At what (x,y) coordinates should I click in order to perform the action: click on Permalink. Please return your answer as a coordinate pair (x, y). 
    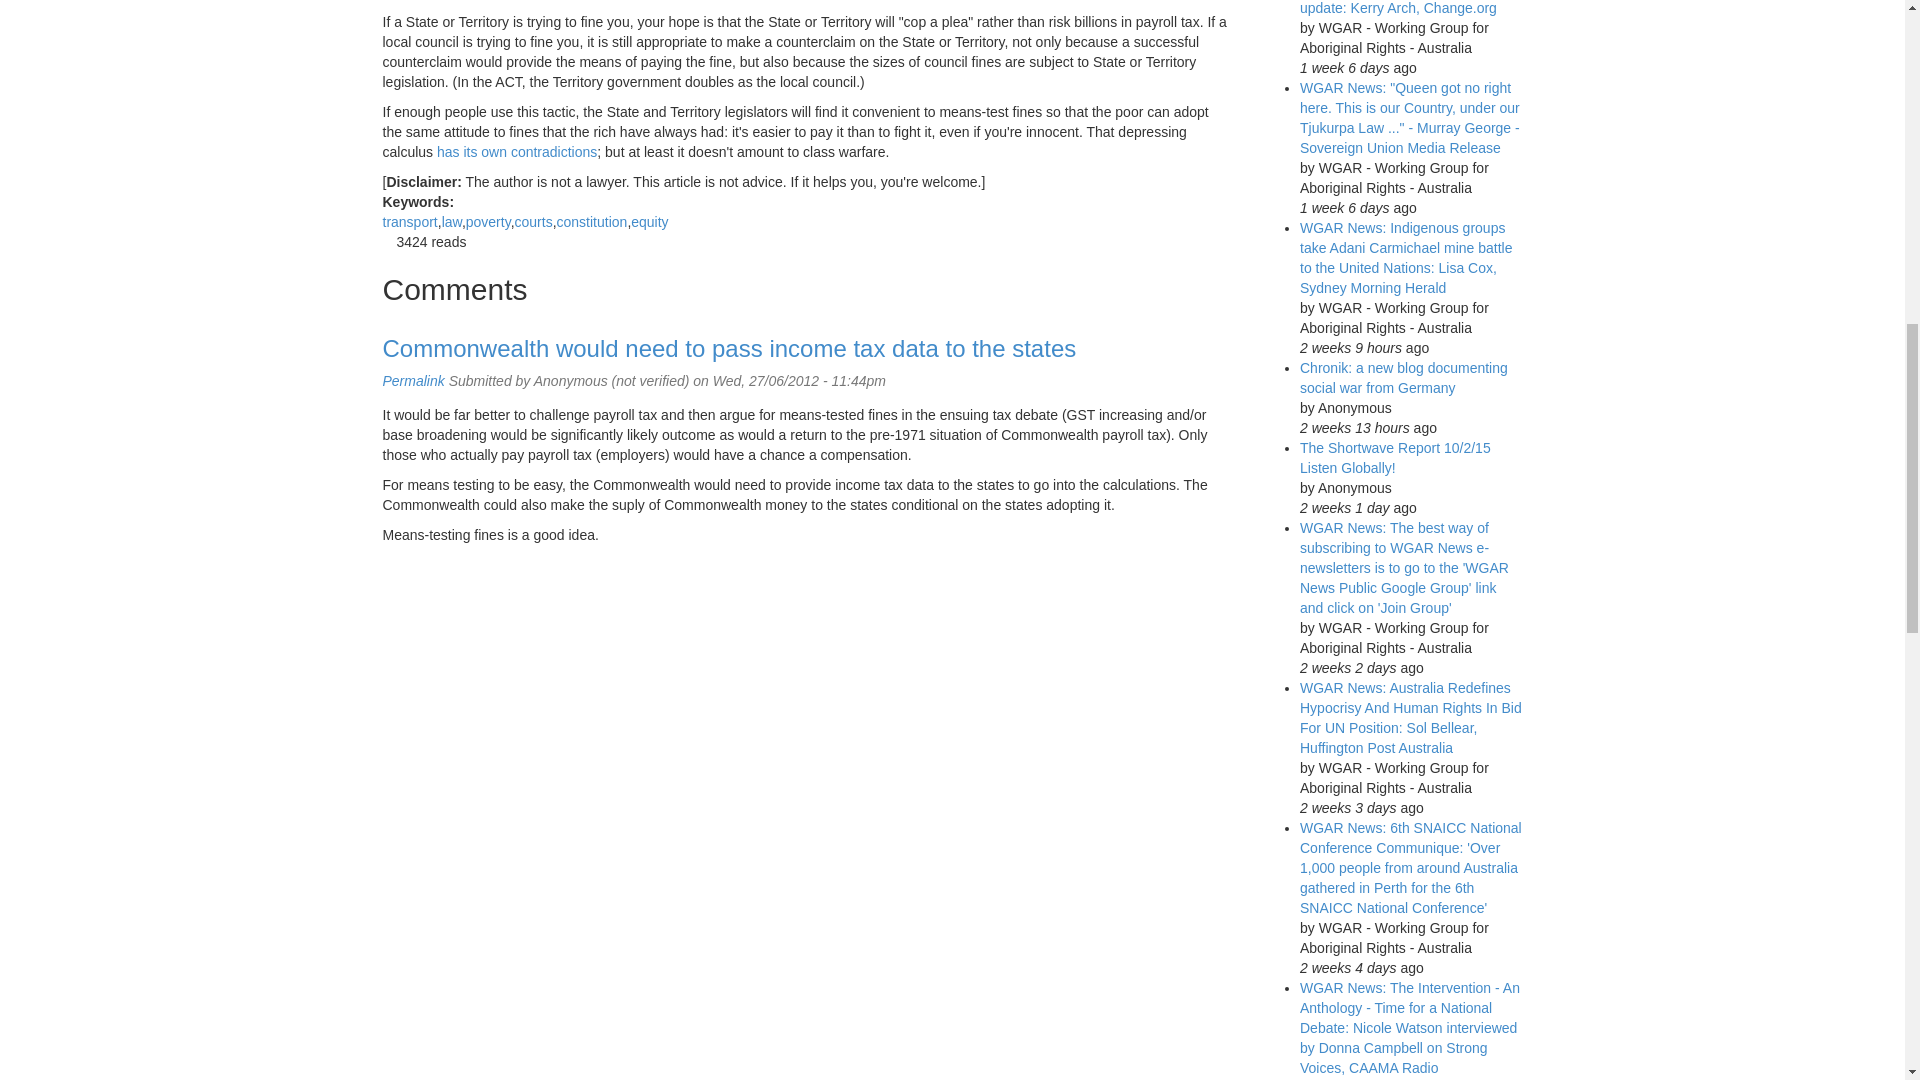
    Looking at the image, I should click on (412, 380).